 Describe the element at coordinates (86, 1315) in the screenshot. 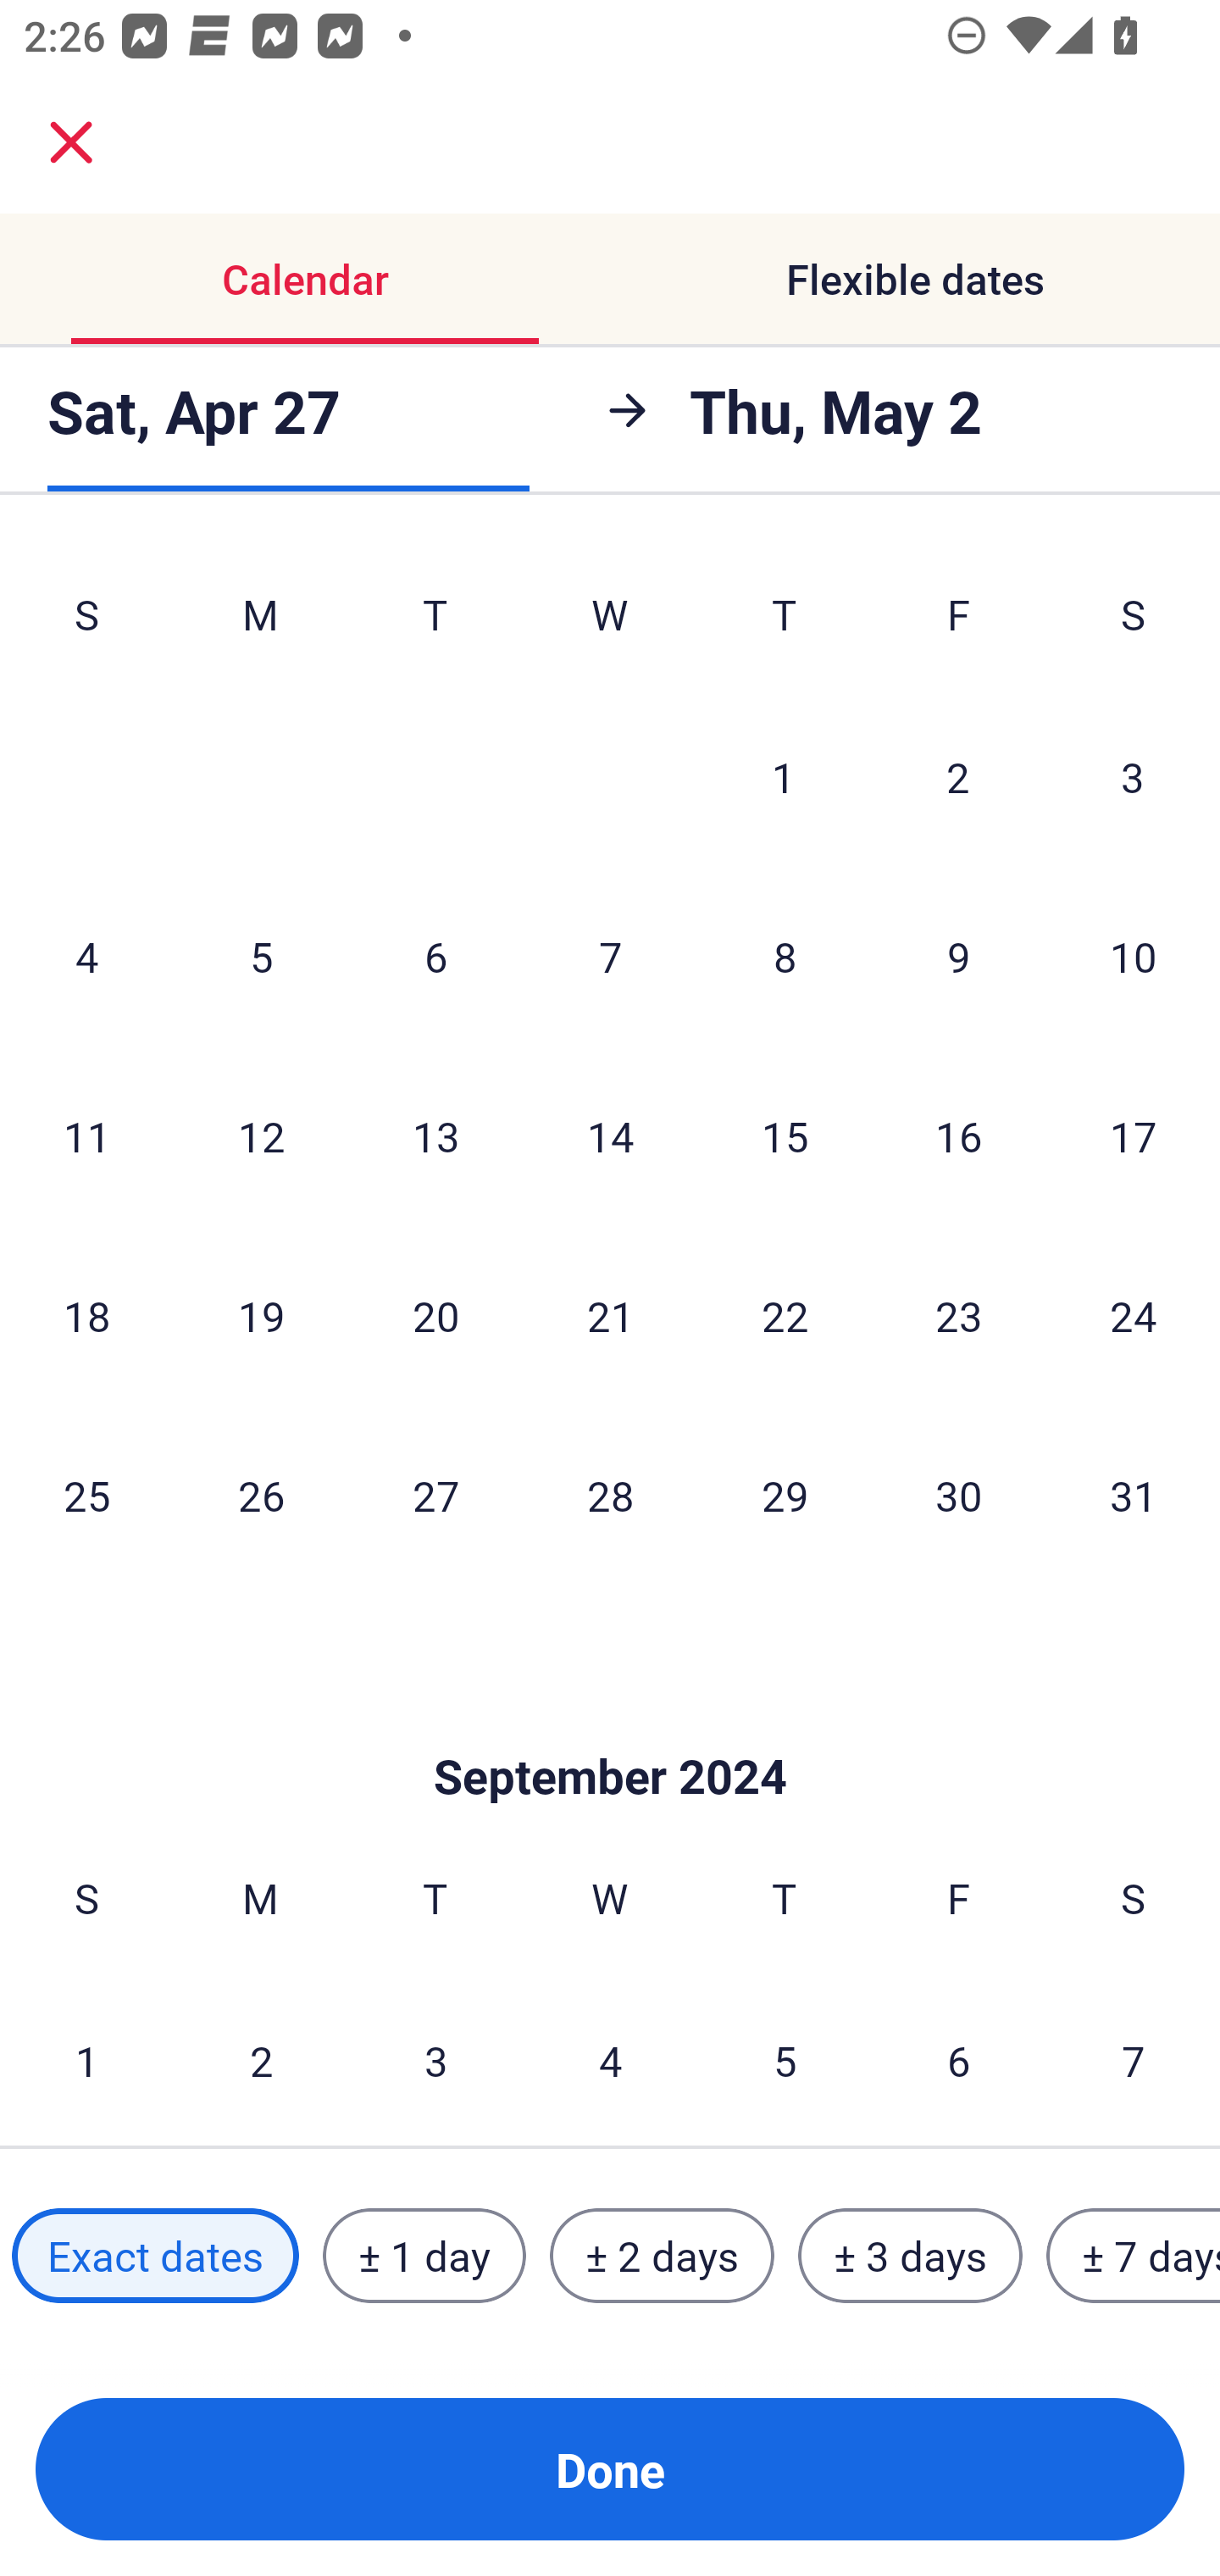

I see `18 Sunday, August 18, 2024` at that location.